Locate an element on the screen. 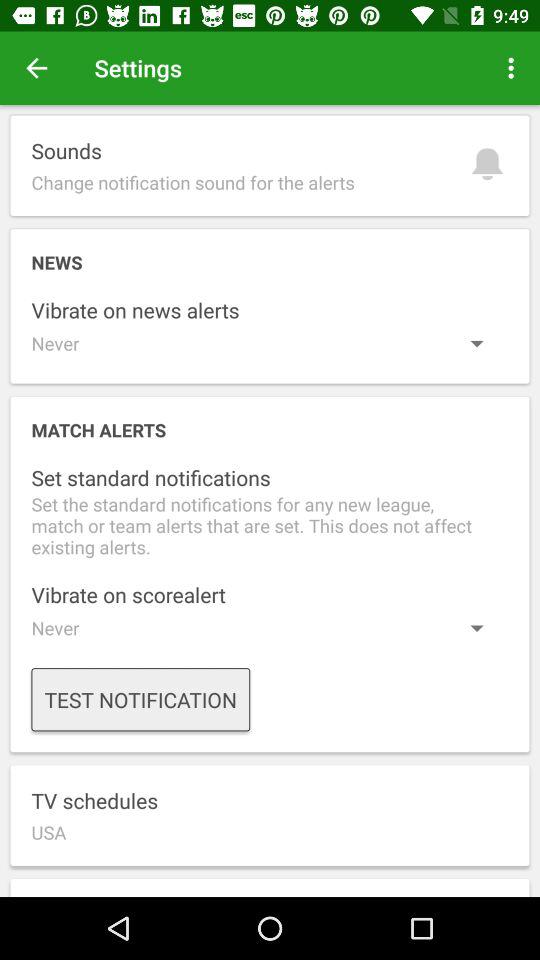 The image size is (540, 960). click on the text test notification is located at coordinates (140, 699).